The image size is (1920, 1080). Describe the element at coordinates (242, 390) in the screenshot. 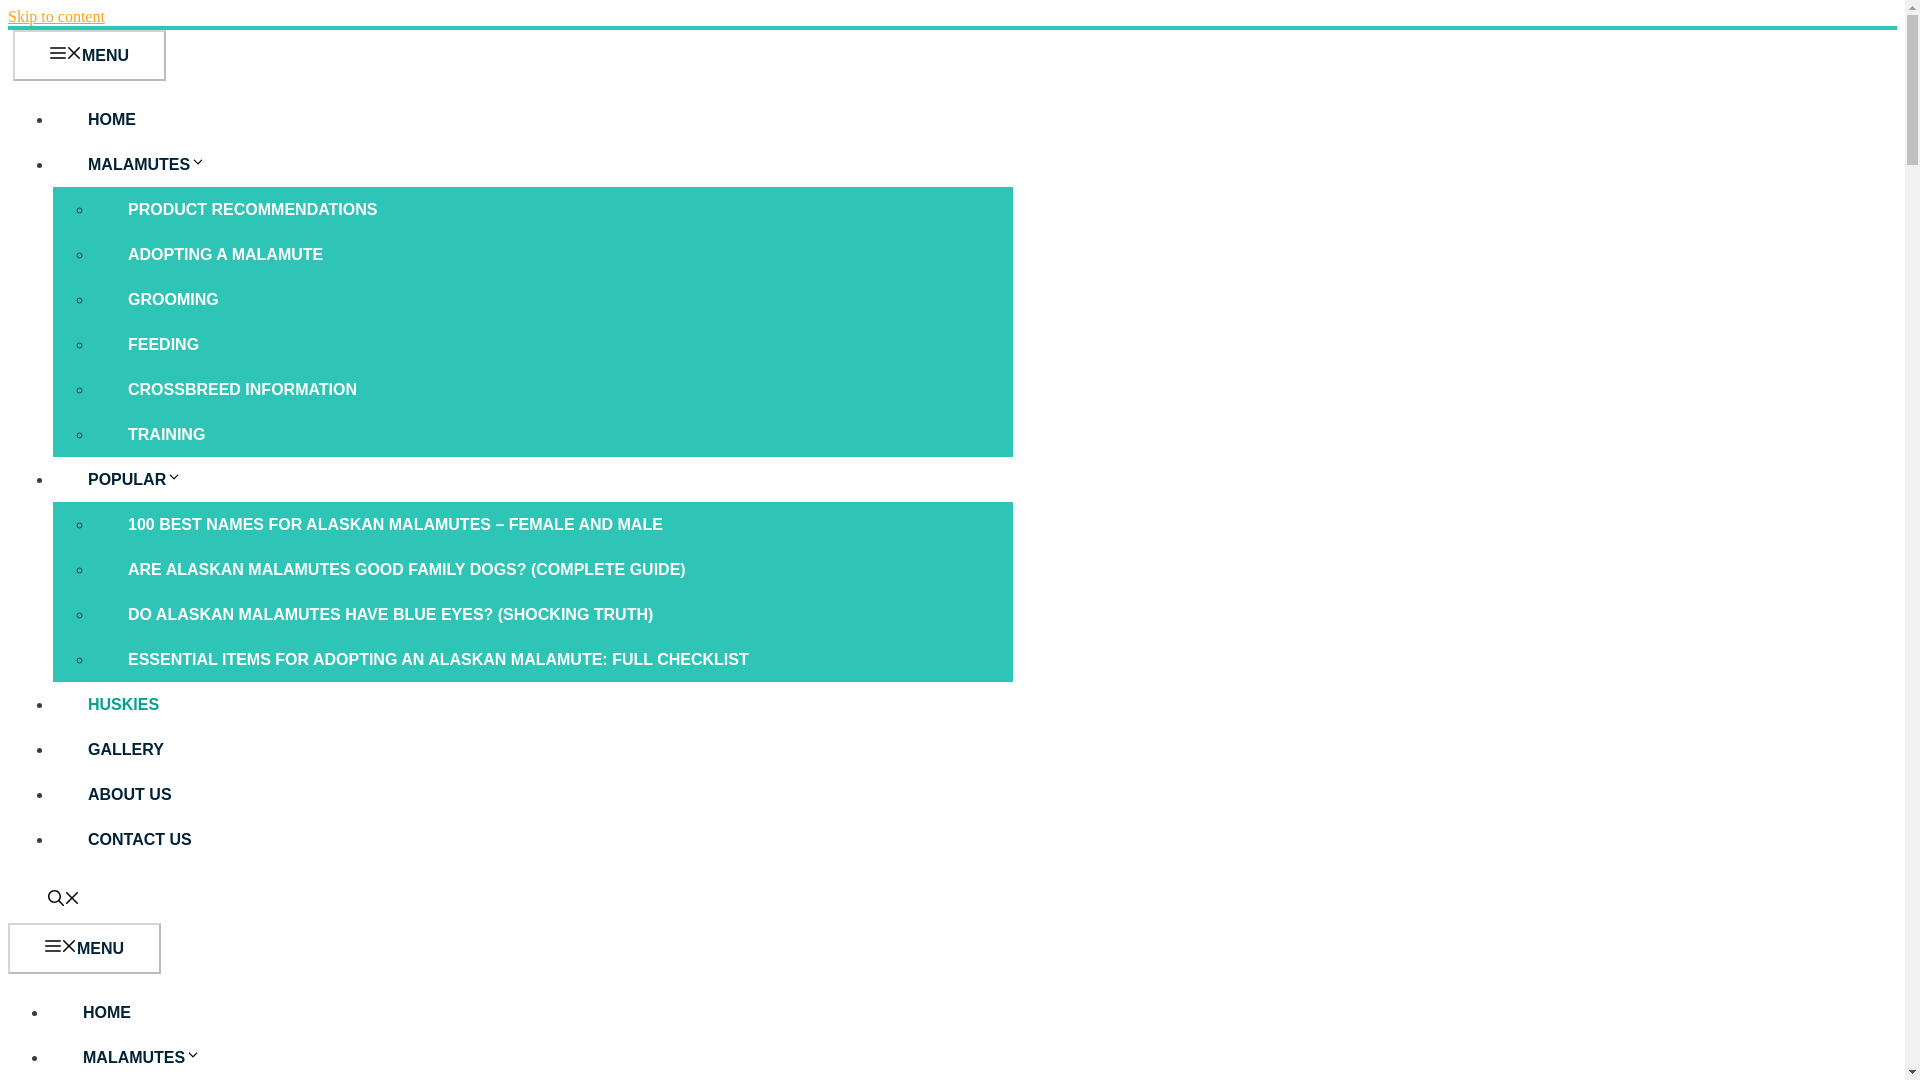

I see `CROSSBREED INFORMATION` at that location.